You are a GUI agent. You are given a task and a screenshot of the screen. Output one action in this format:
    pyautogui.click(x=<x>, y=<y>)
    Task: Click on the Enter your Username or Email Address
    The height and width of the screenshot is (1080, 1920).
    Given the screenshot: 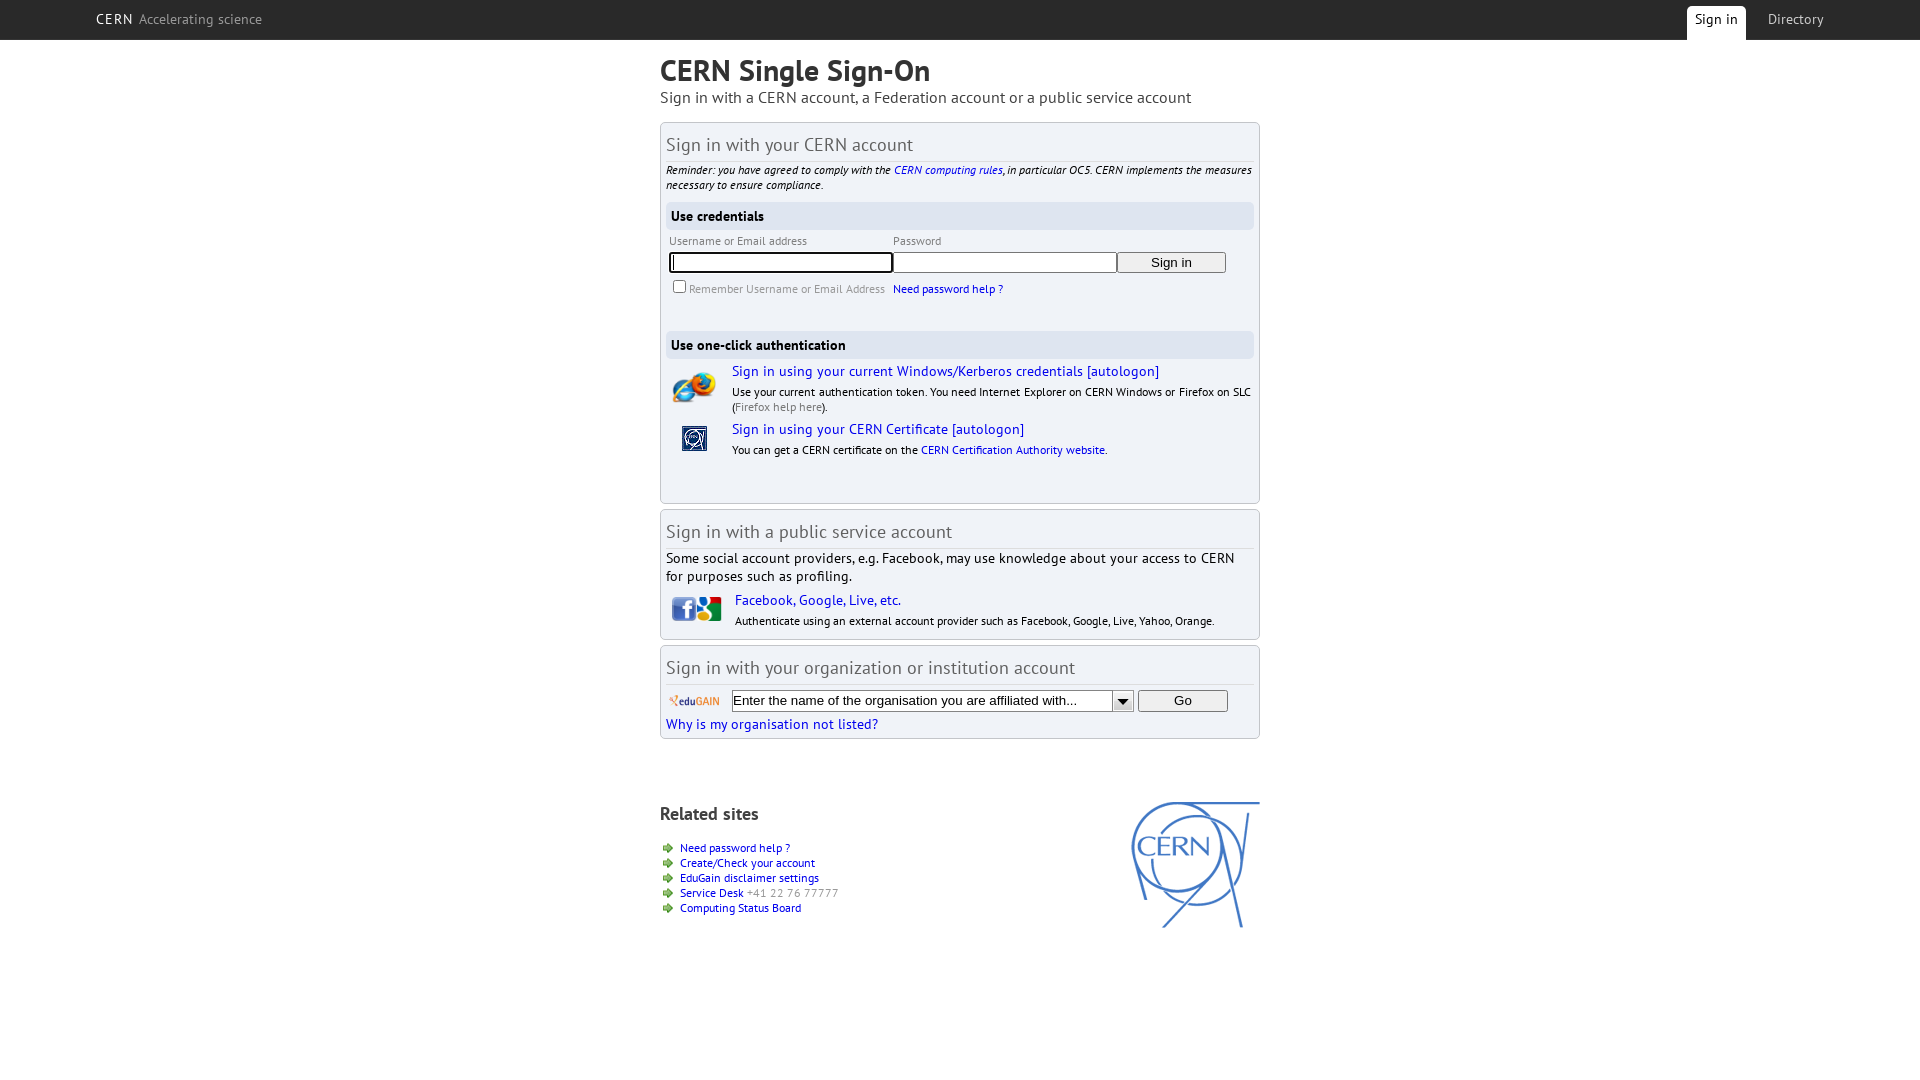 What is the action you would take?
    pyautogui.click(x=781, y=262)
    